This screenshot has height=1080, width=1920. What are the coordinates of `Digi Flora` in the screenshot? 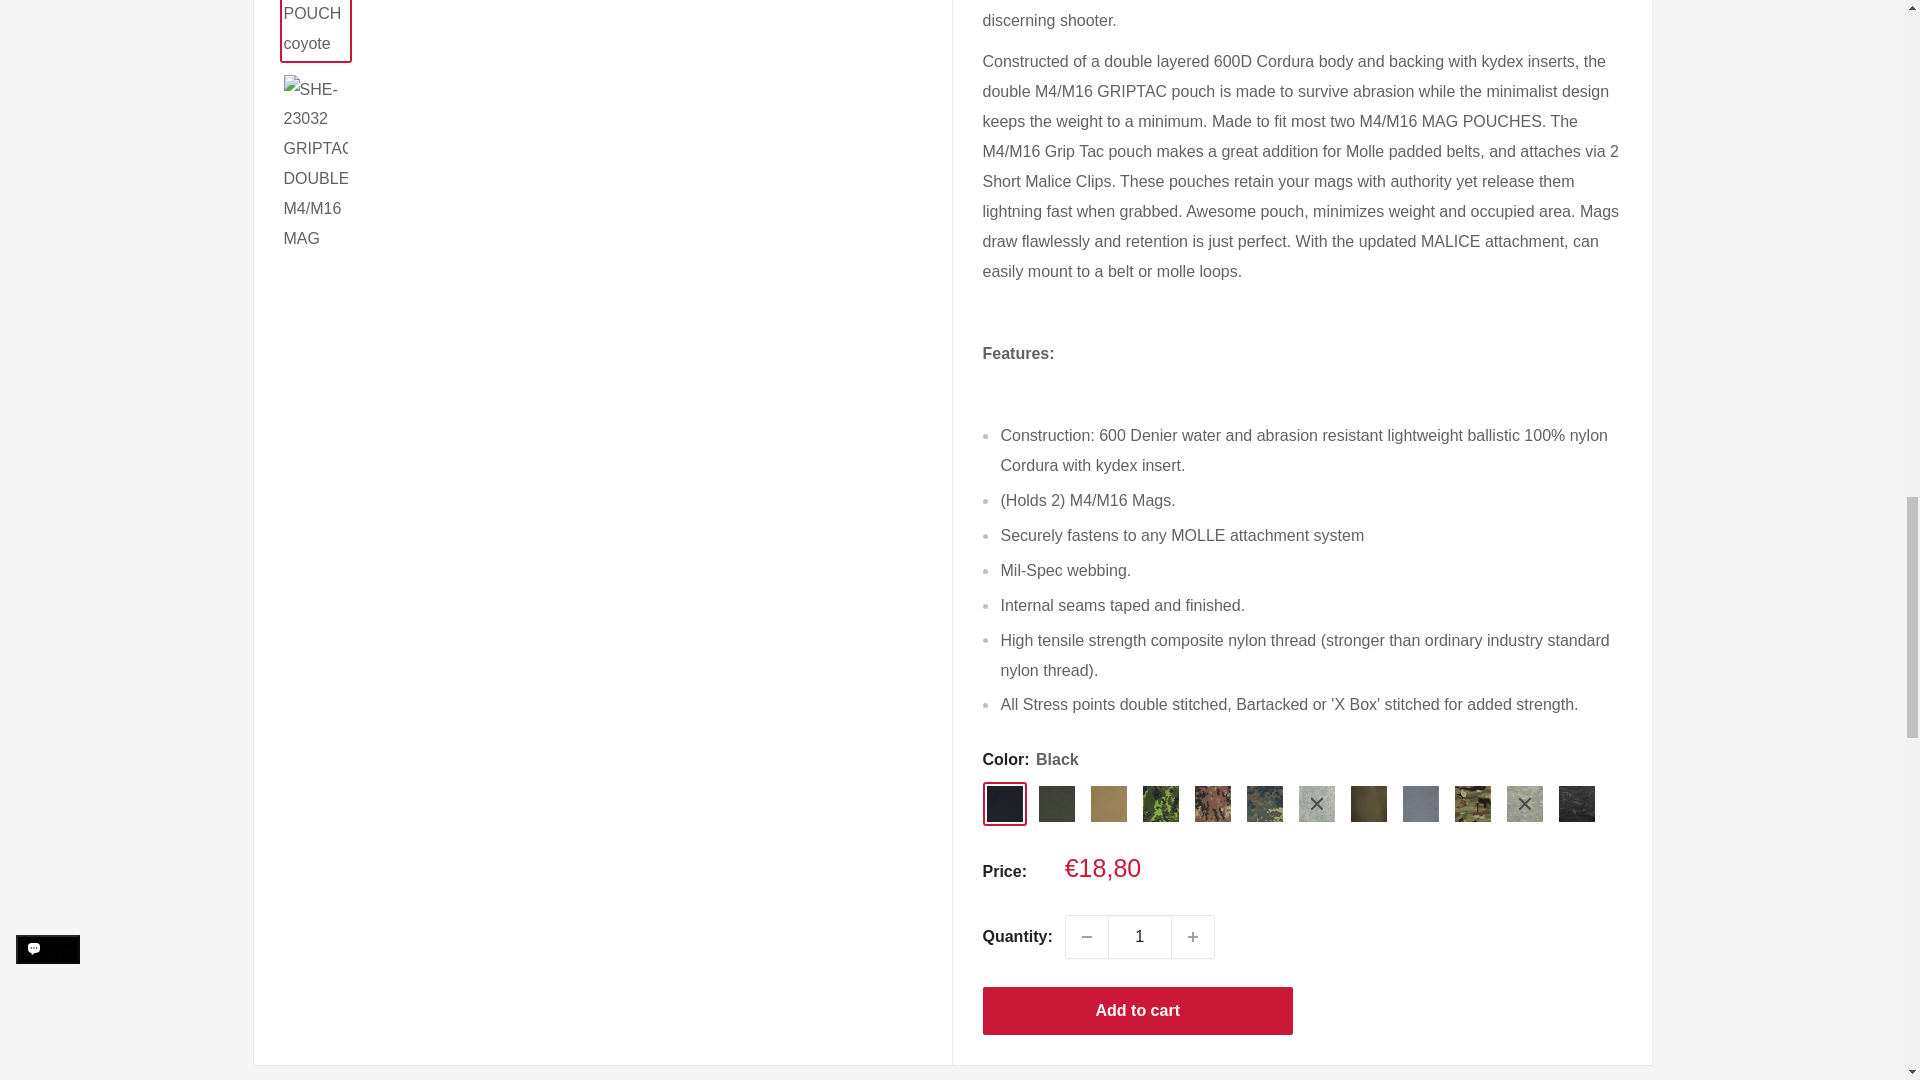 It's located at (1316, 804).